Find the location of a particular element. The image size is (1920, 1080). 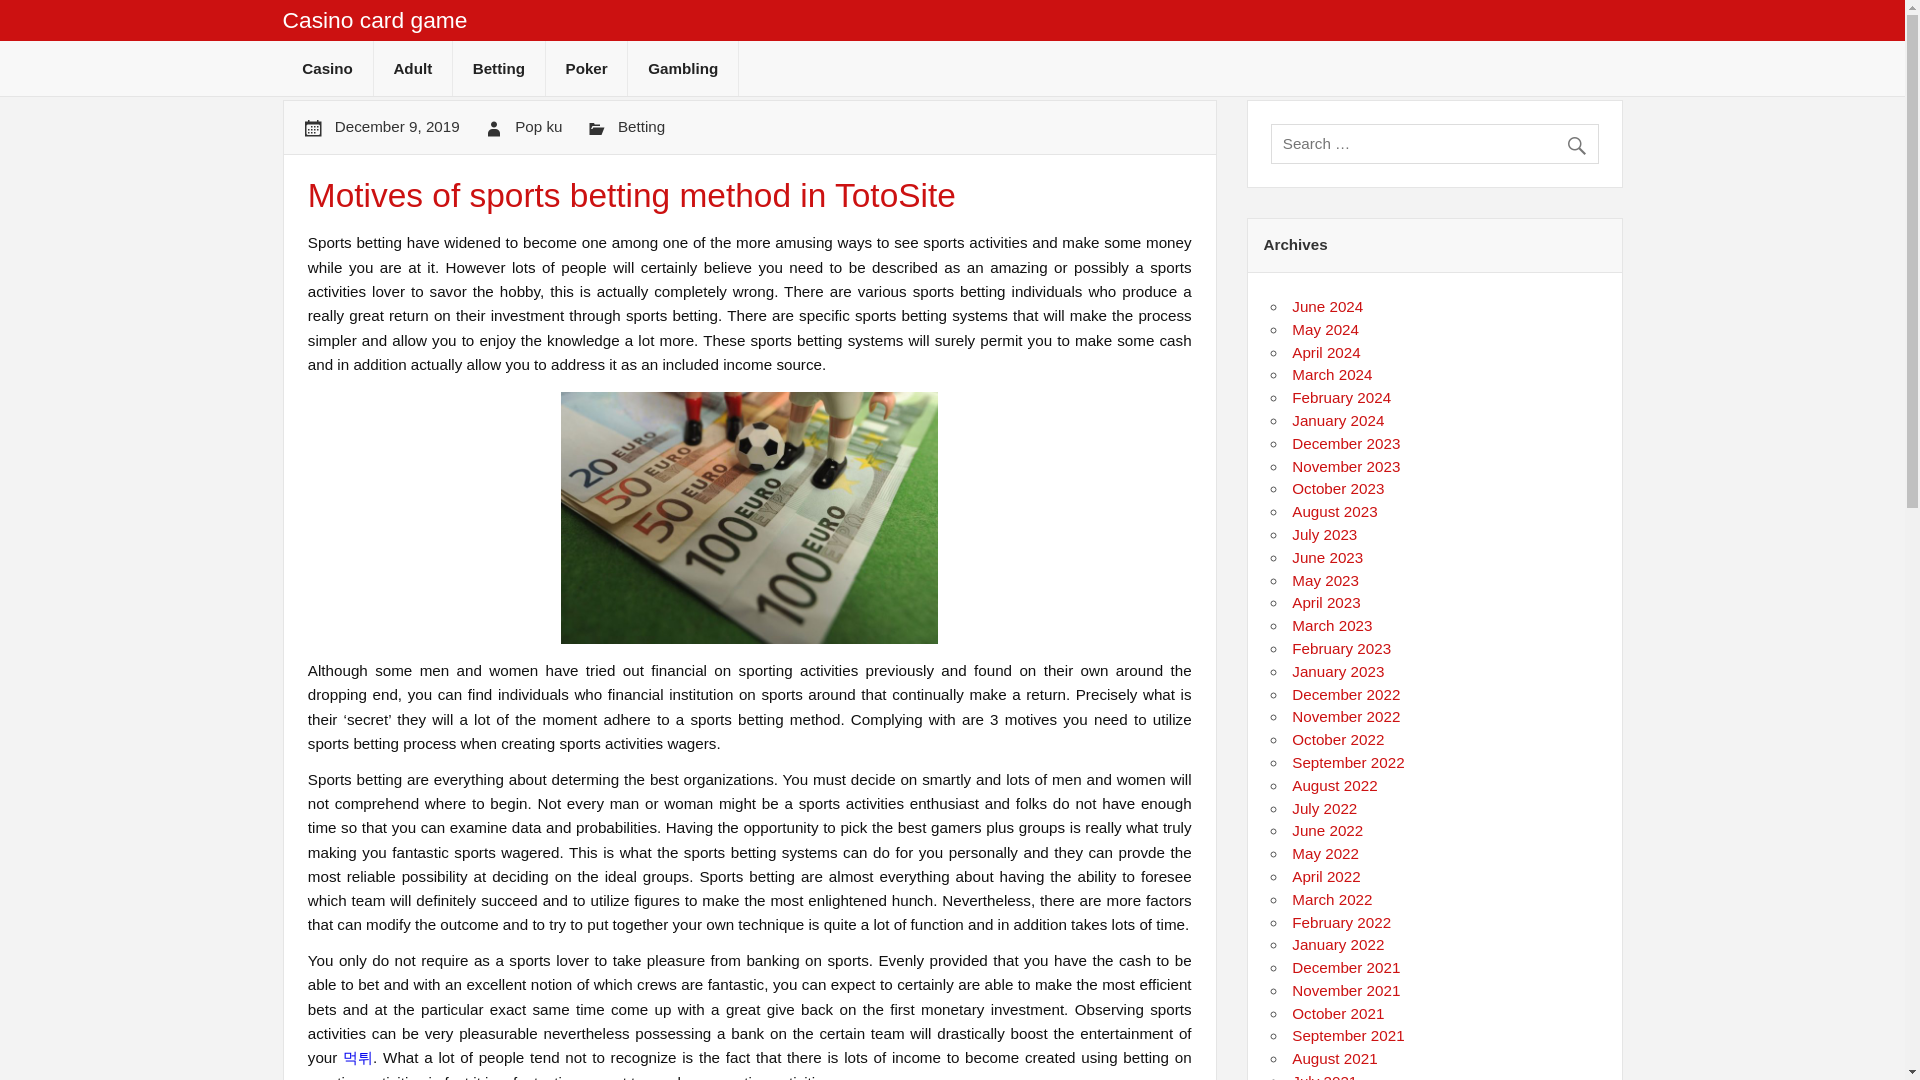

October 2023 is located at coordinates (1338, 488).